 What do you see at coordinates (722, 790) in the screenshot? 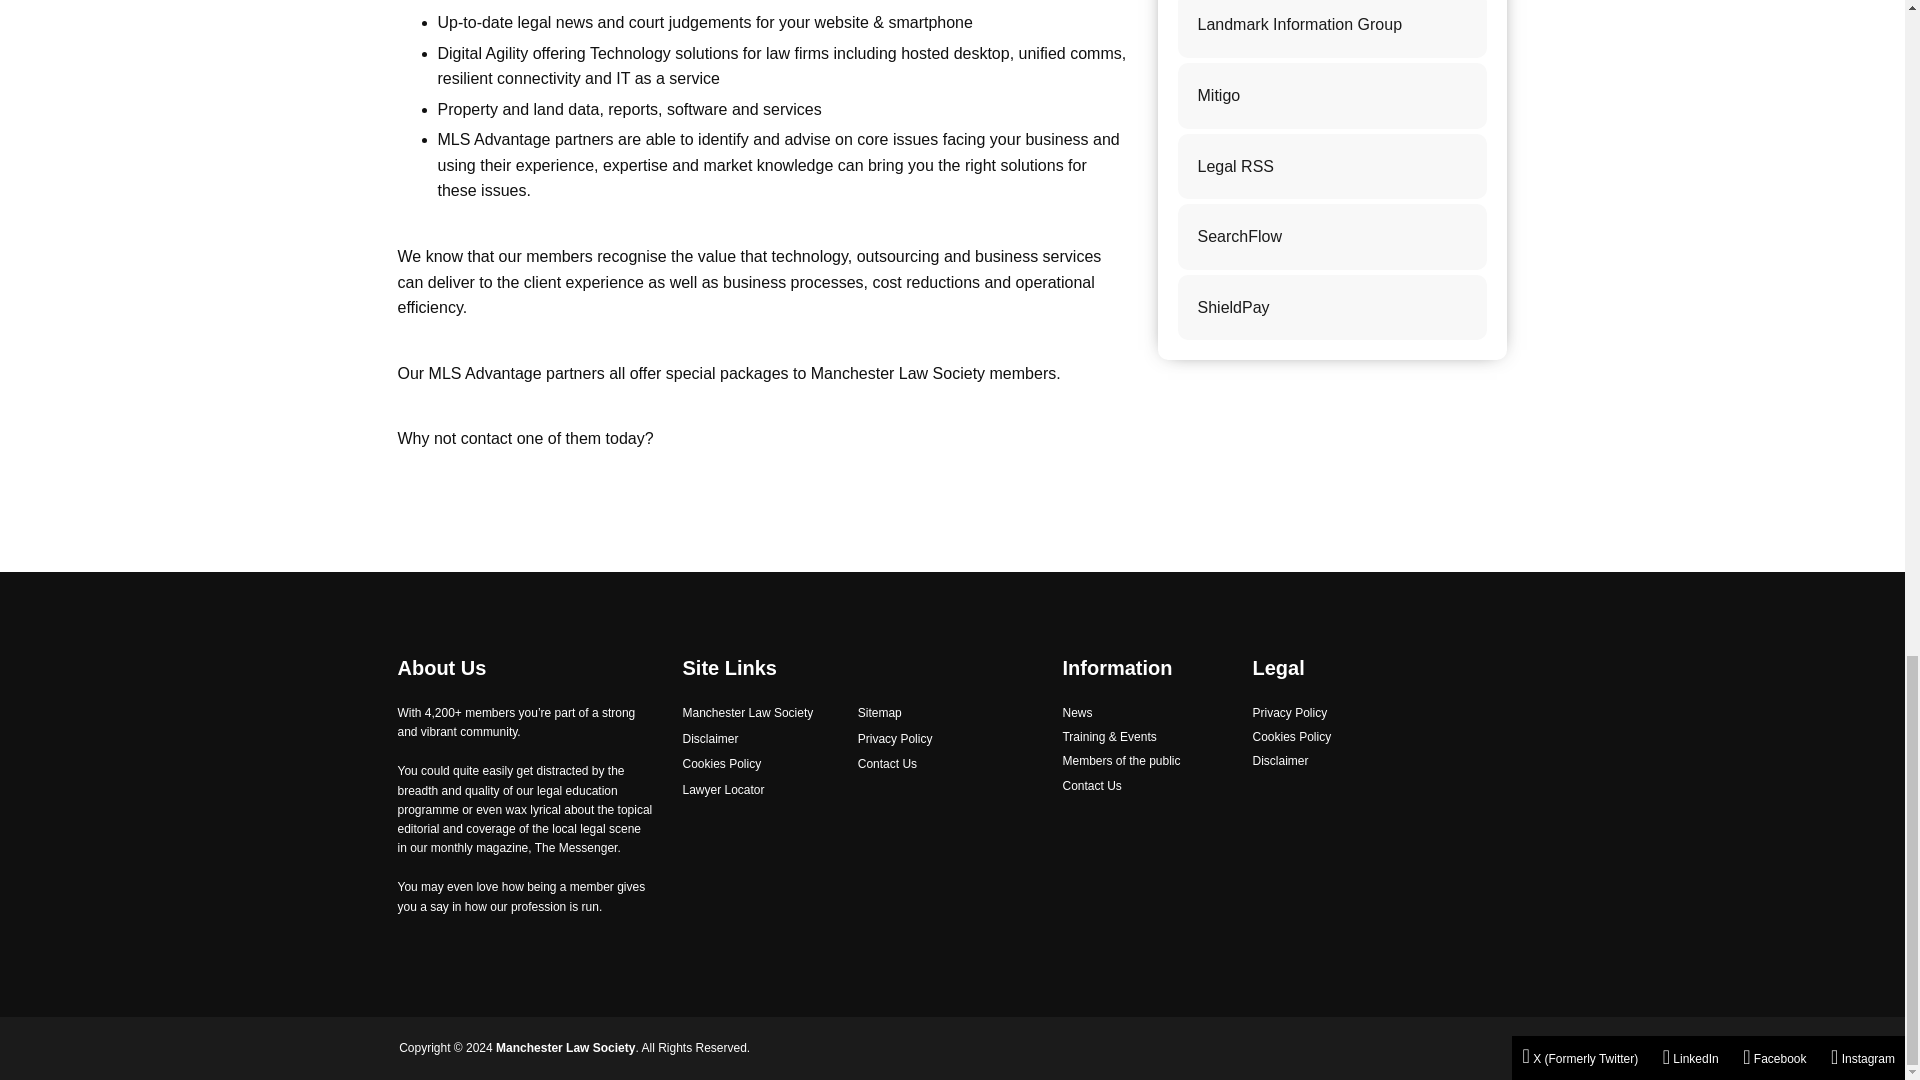
I see `Lawyer Locator` at bounding box center [722, 790].